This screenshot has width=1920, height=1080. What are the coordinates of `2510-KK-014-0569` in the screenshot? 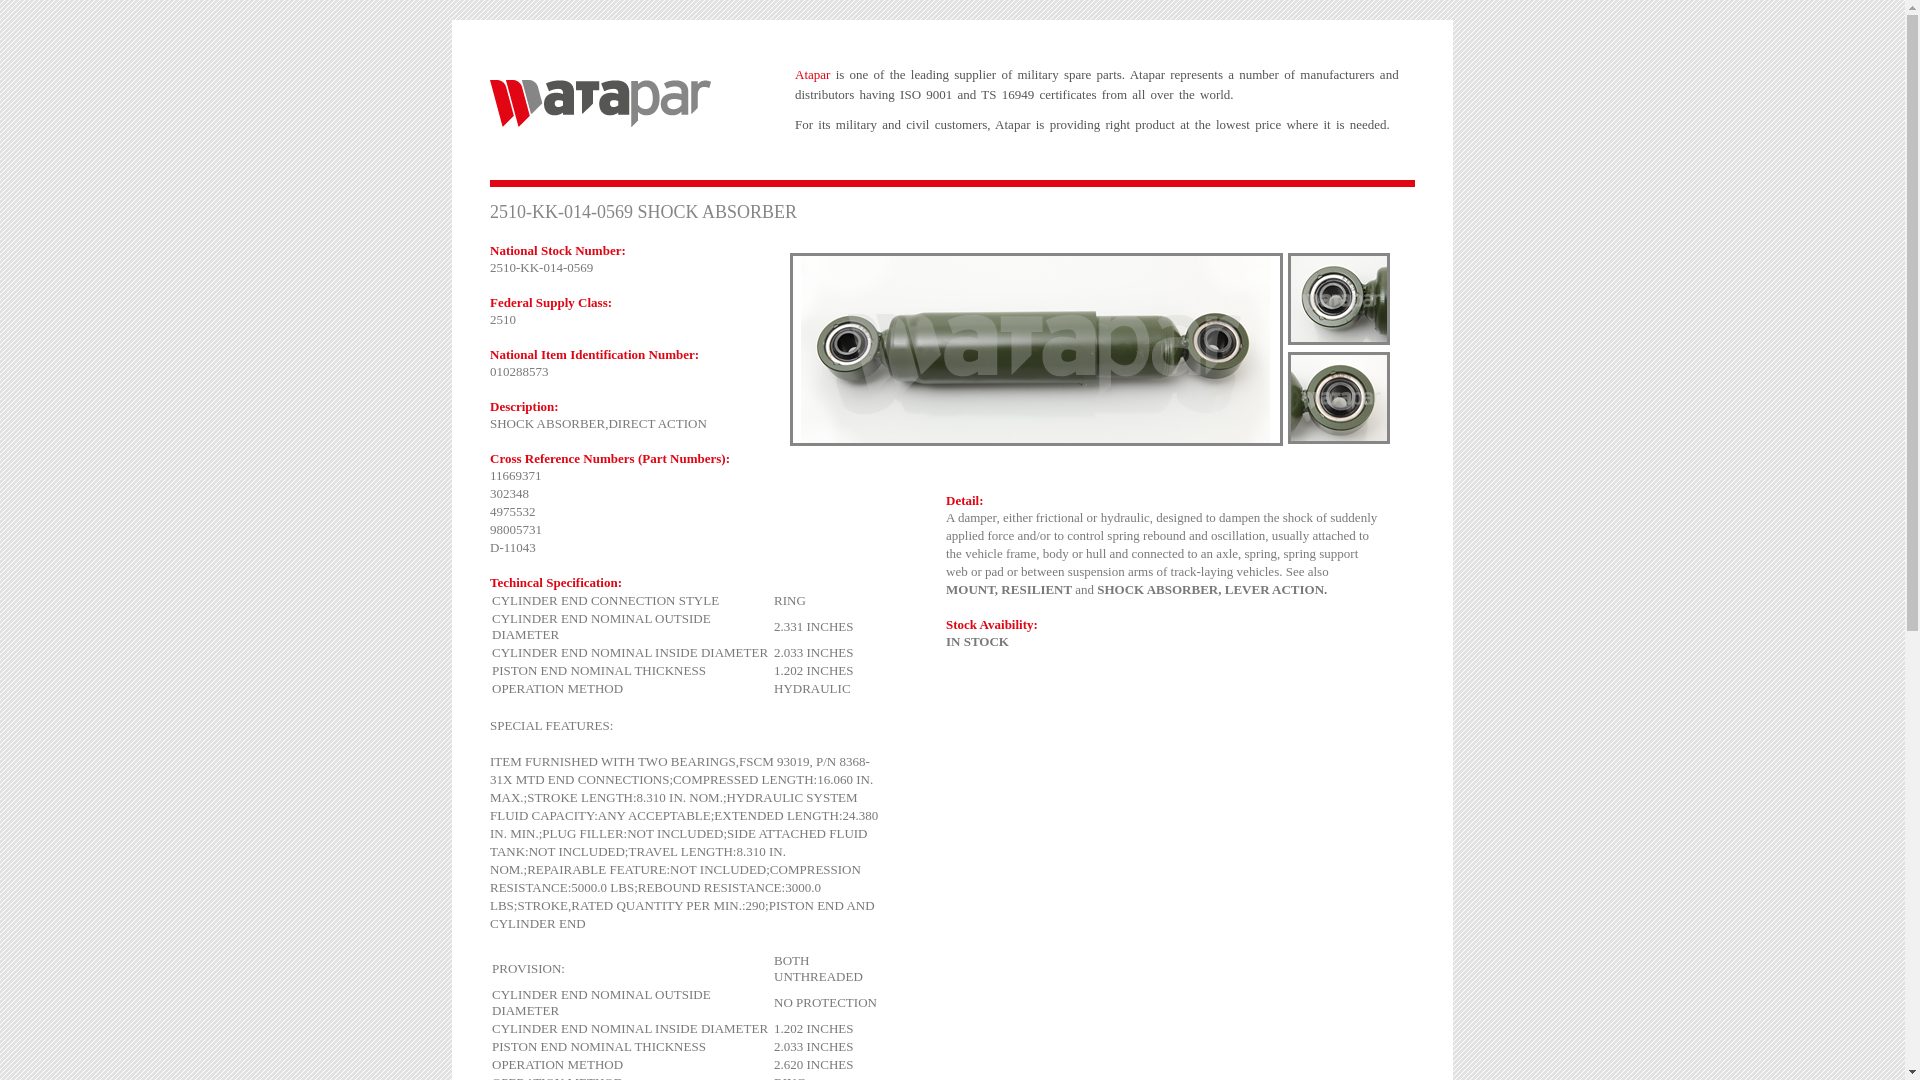 It's located at (1339, 299).